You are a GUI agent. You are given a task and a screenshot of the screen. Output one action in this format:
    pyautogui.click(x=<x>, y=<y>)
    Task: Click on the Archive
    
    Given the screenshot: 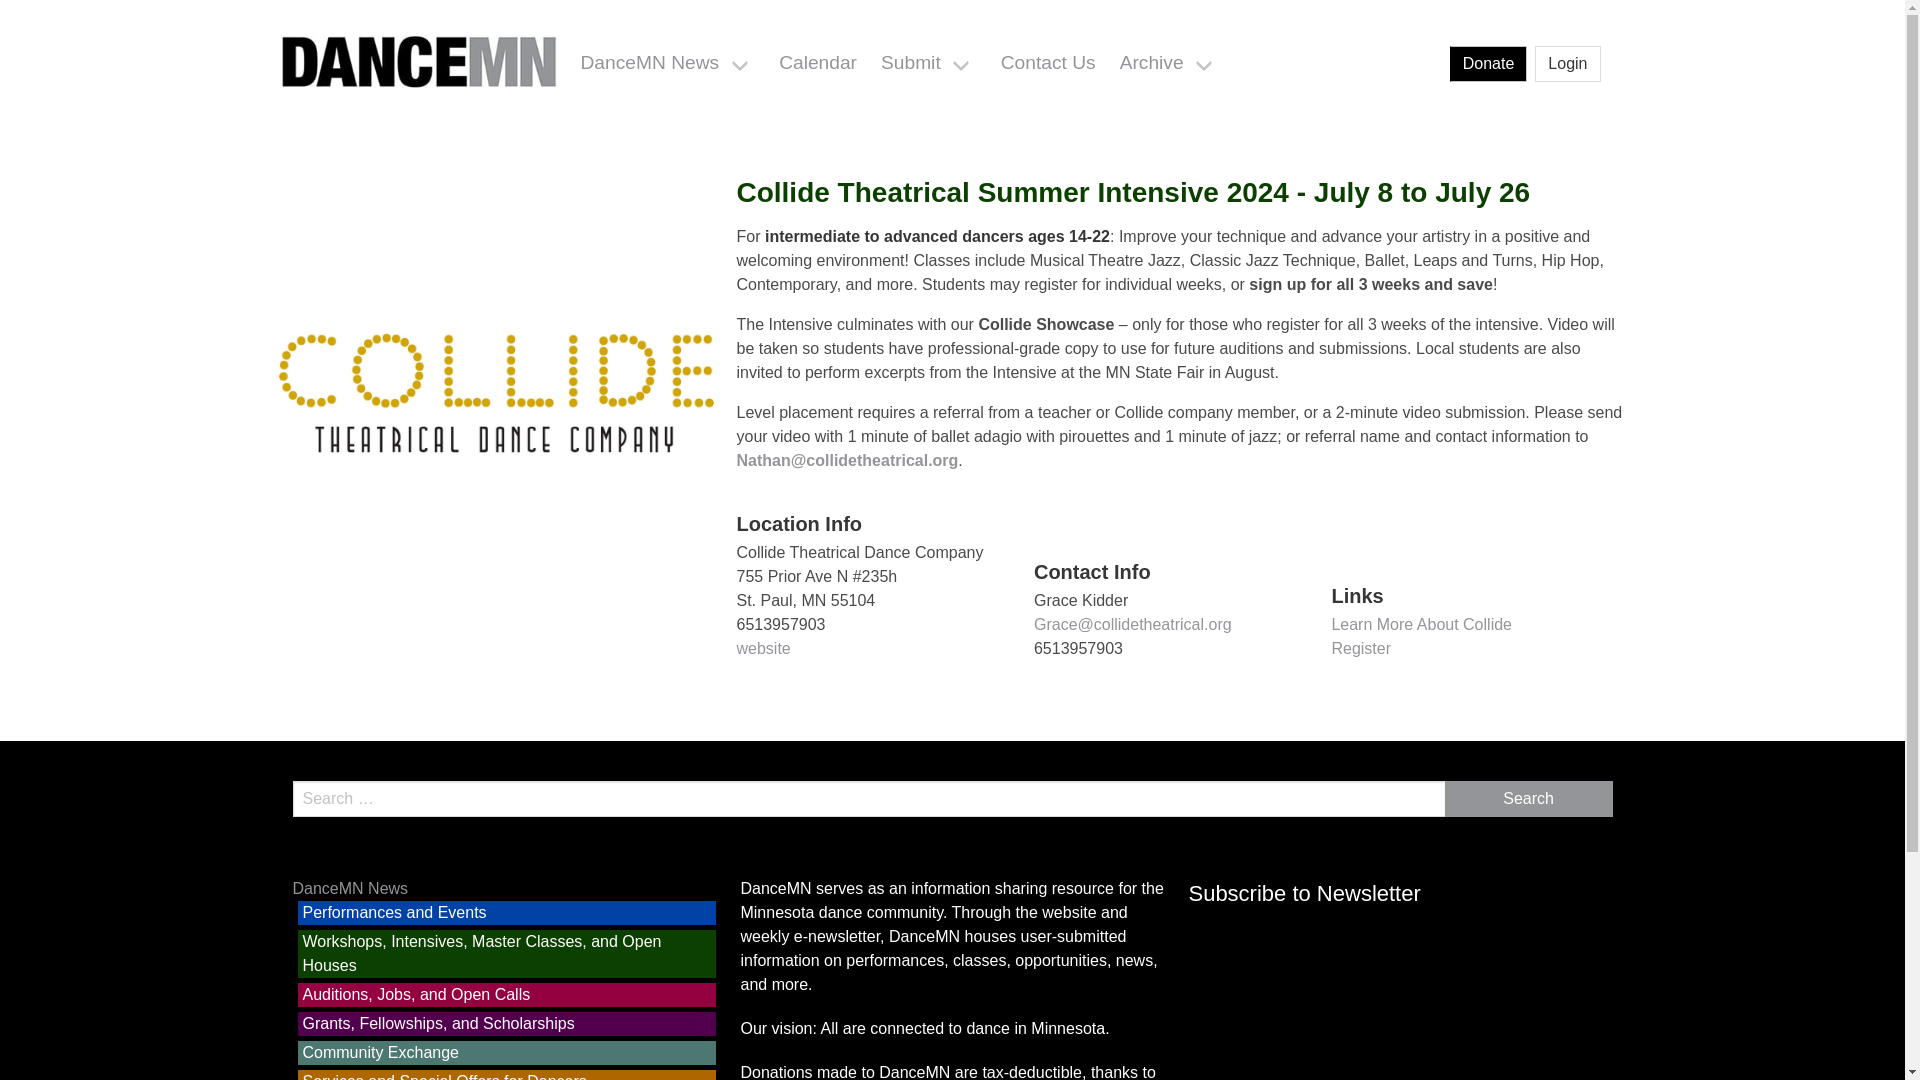 What is the action you would take?
    pyautogui.click(x=1170, y=64)
    